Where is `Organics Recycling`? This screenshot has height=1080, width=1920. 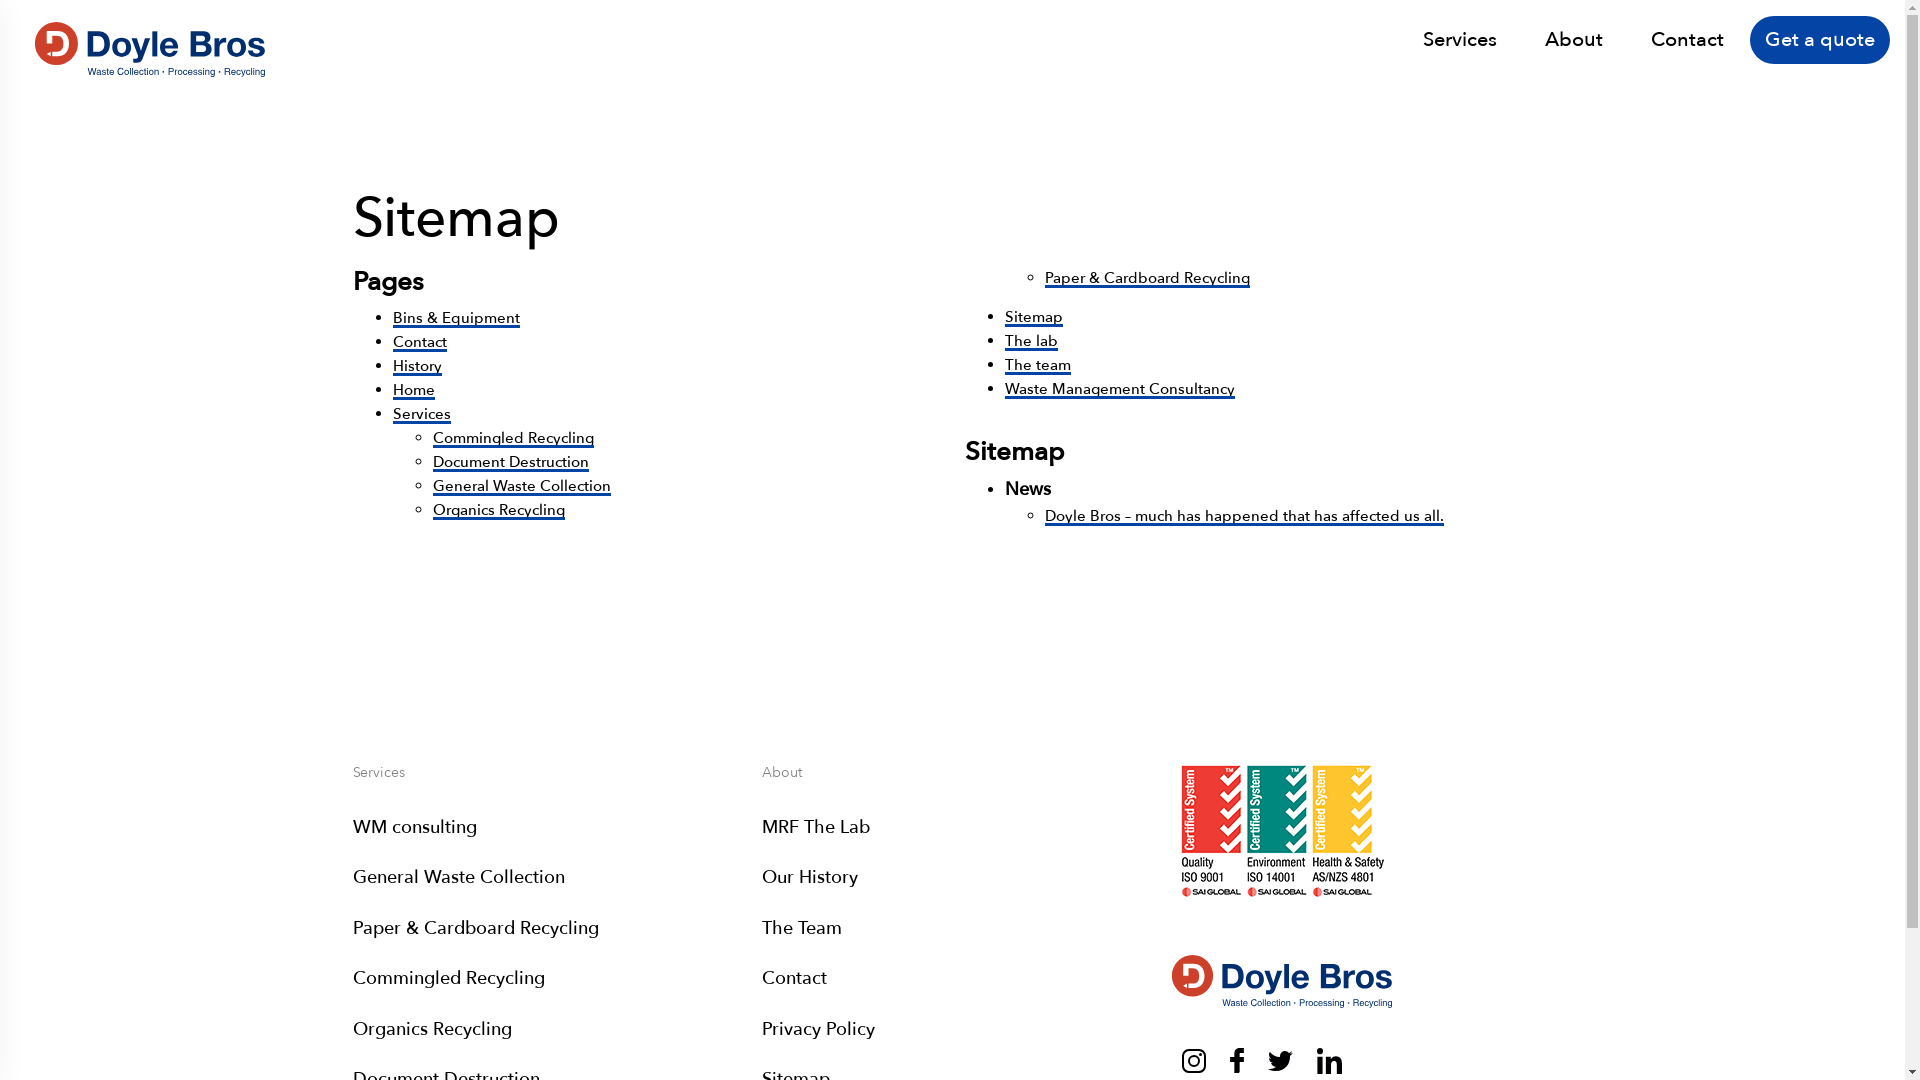 Organics Recycling is located at coordinates (432, 1030).